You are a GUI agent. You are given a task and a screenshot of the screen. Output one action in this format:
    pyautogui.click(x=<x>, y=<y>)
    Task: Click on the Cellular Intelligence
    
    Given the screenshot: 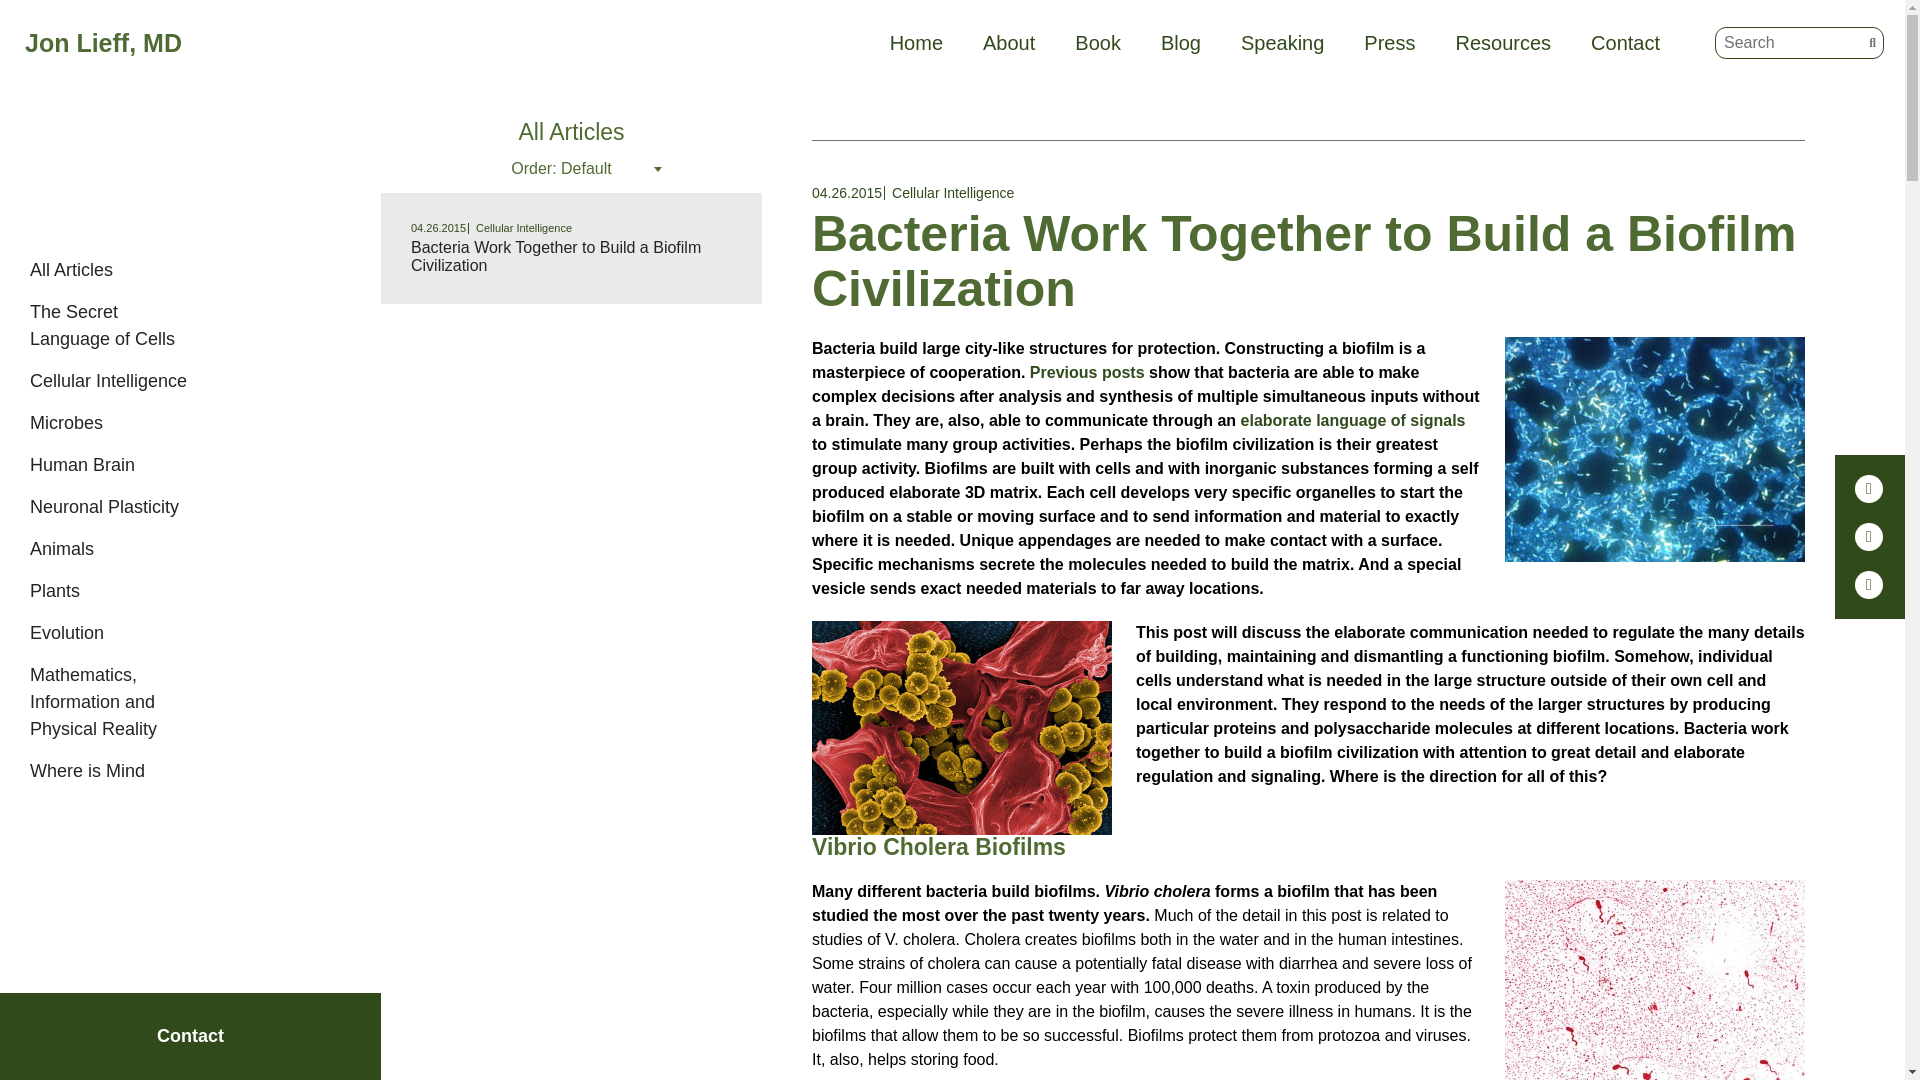 What is the action you would take?
    pyautogui.click(x=108, y=380)
    